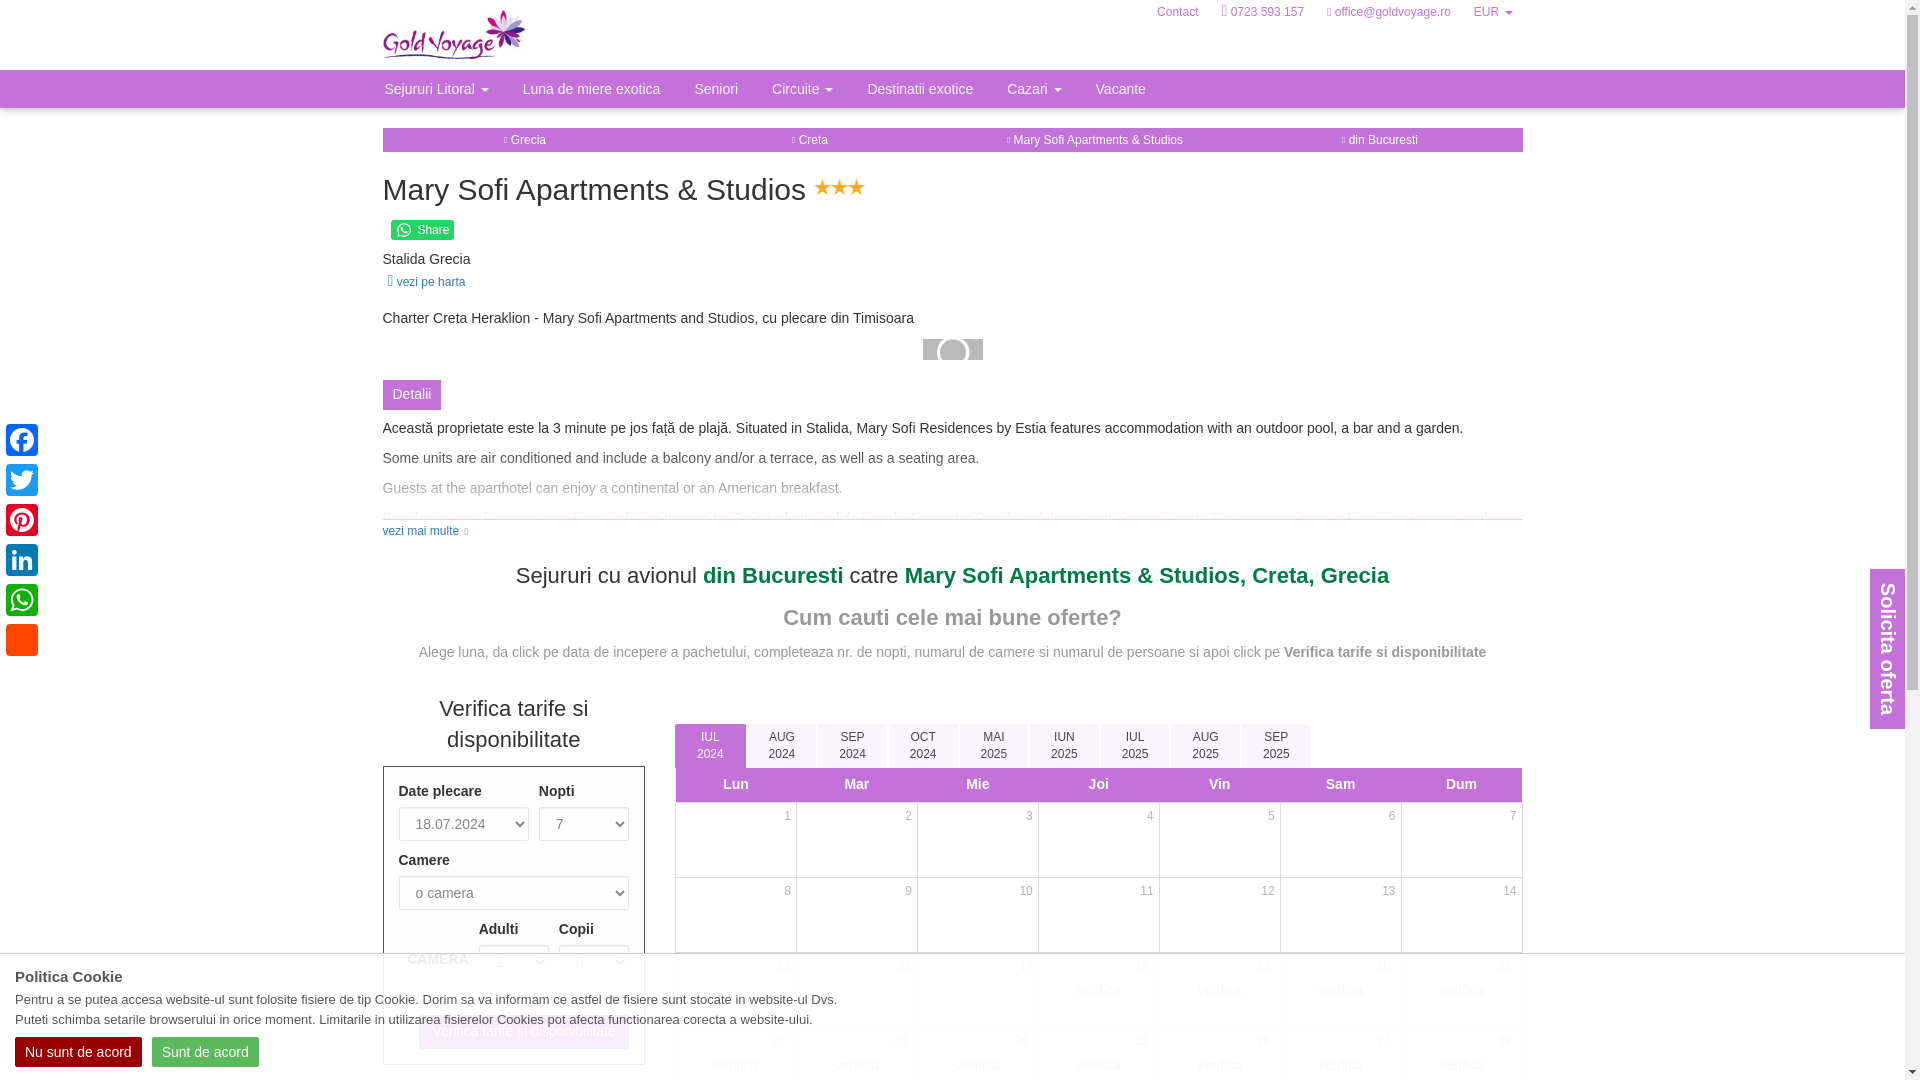  What do you see at coordinates (22, 520) in the screenshot?
I see `Pinterest` at bounding box center [22, 520].